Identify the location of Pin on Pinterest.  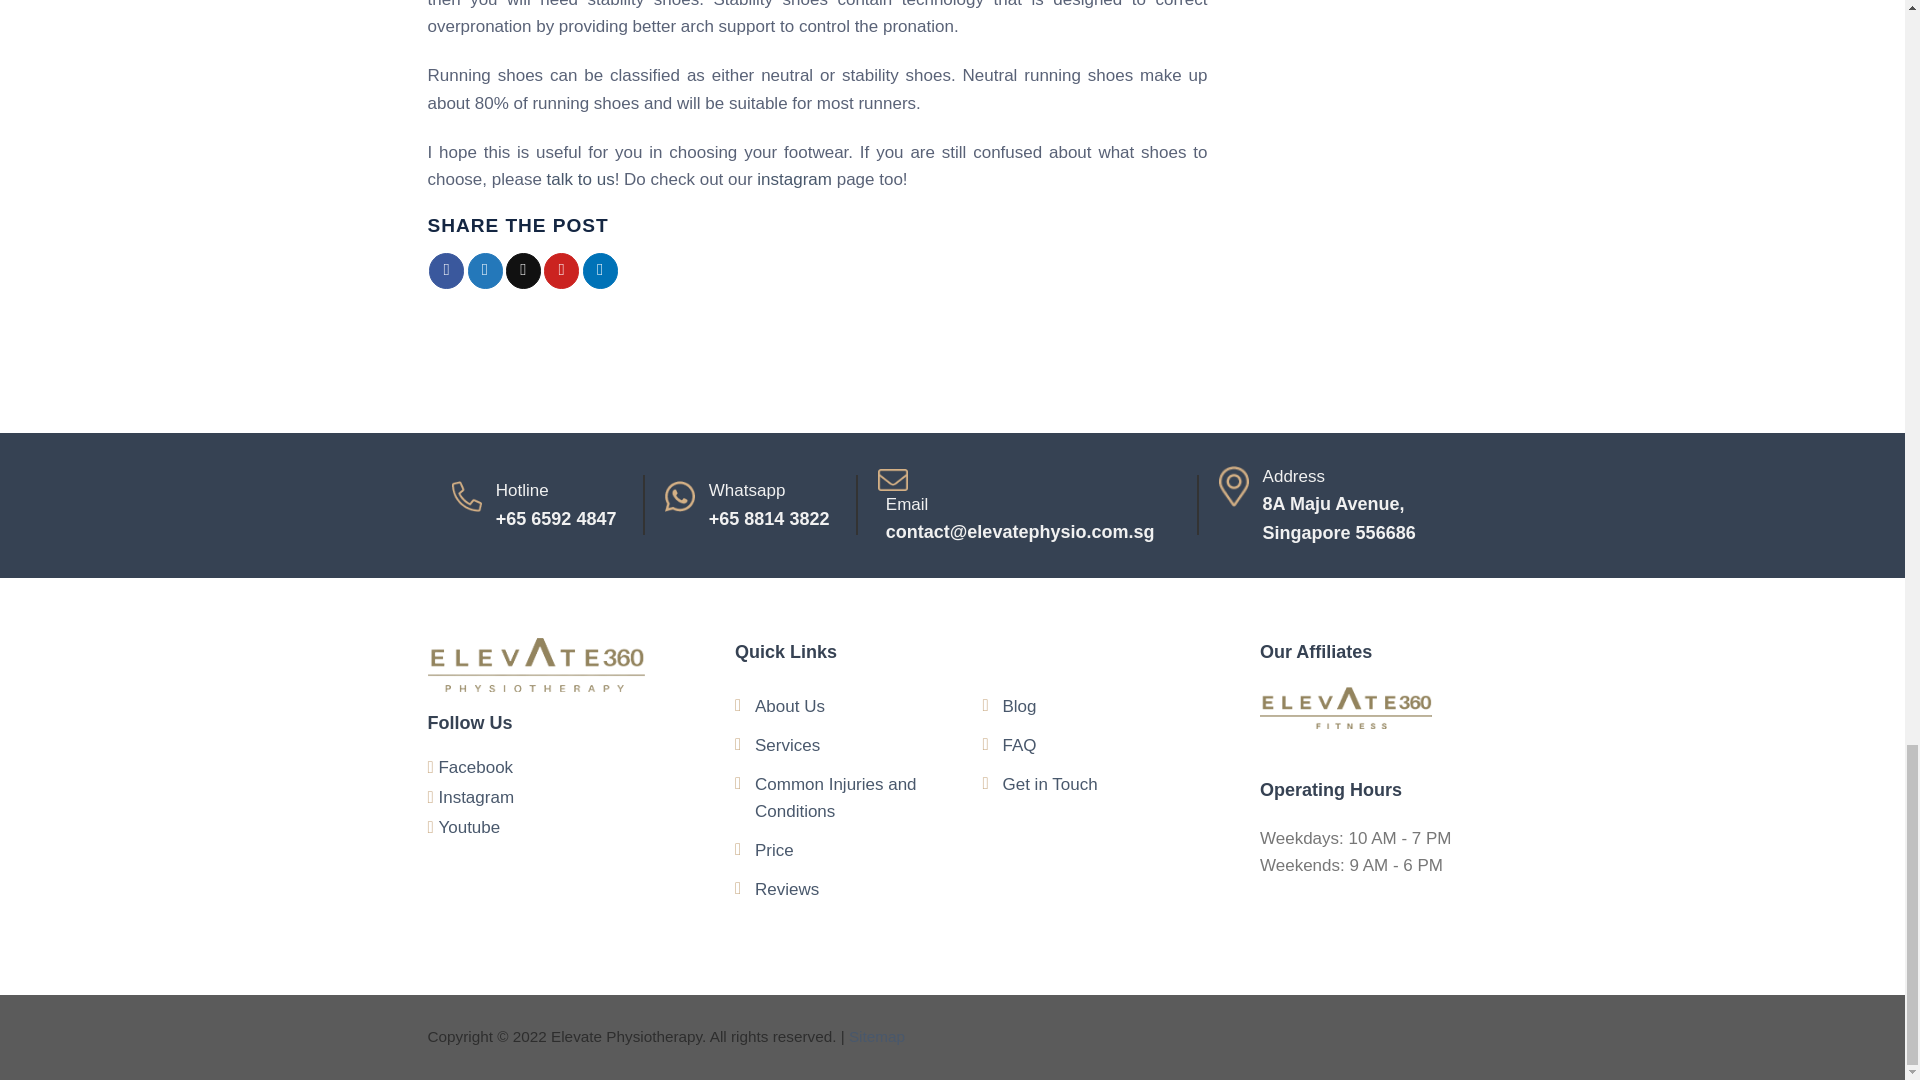
(561, 270).